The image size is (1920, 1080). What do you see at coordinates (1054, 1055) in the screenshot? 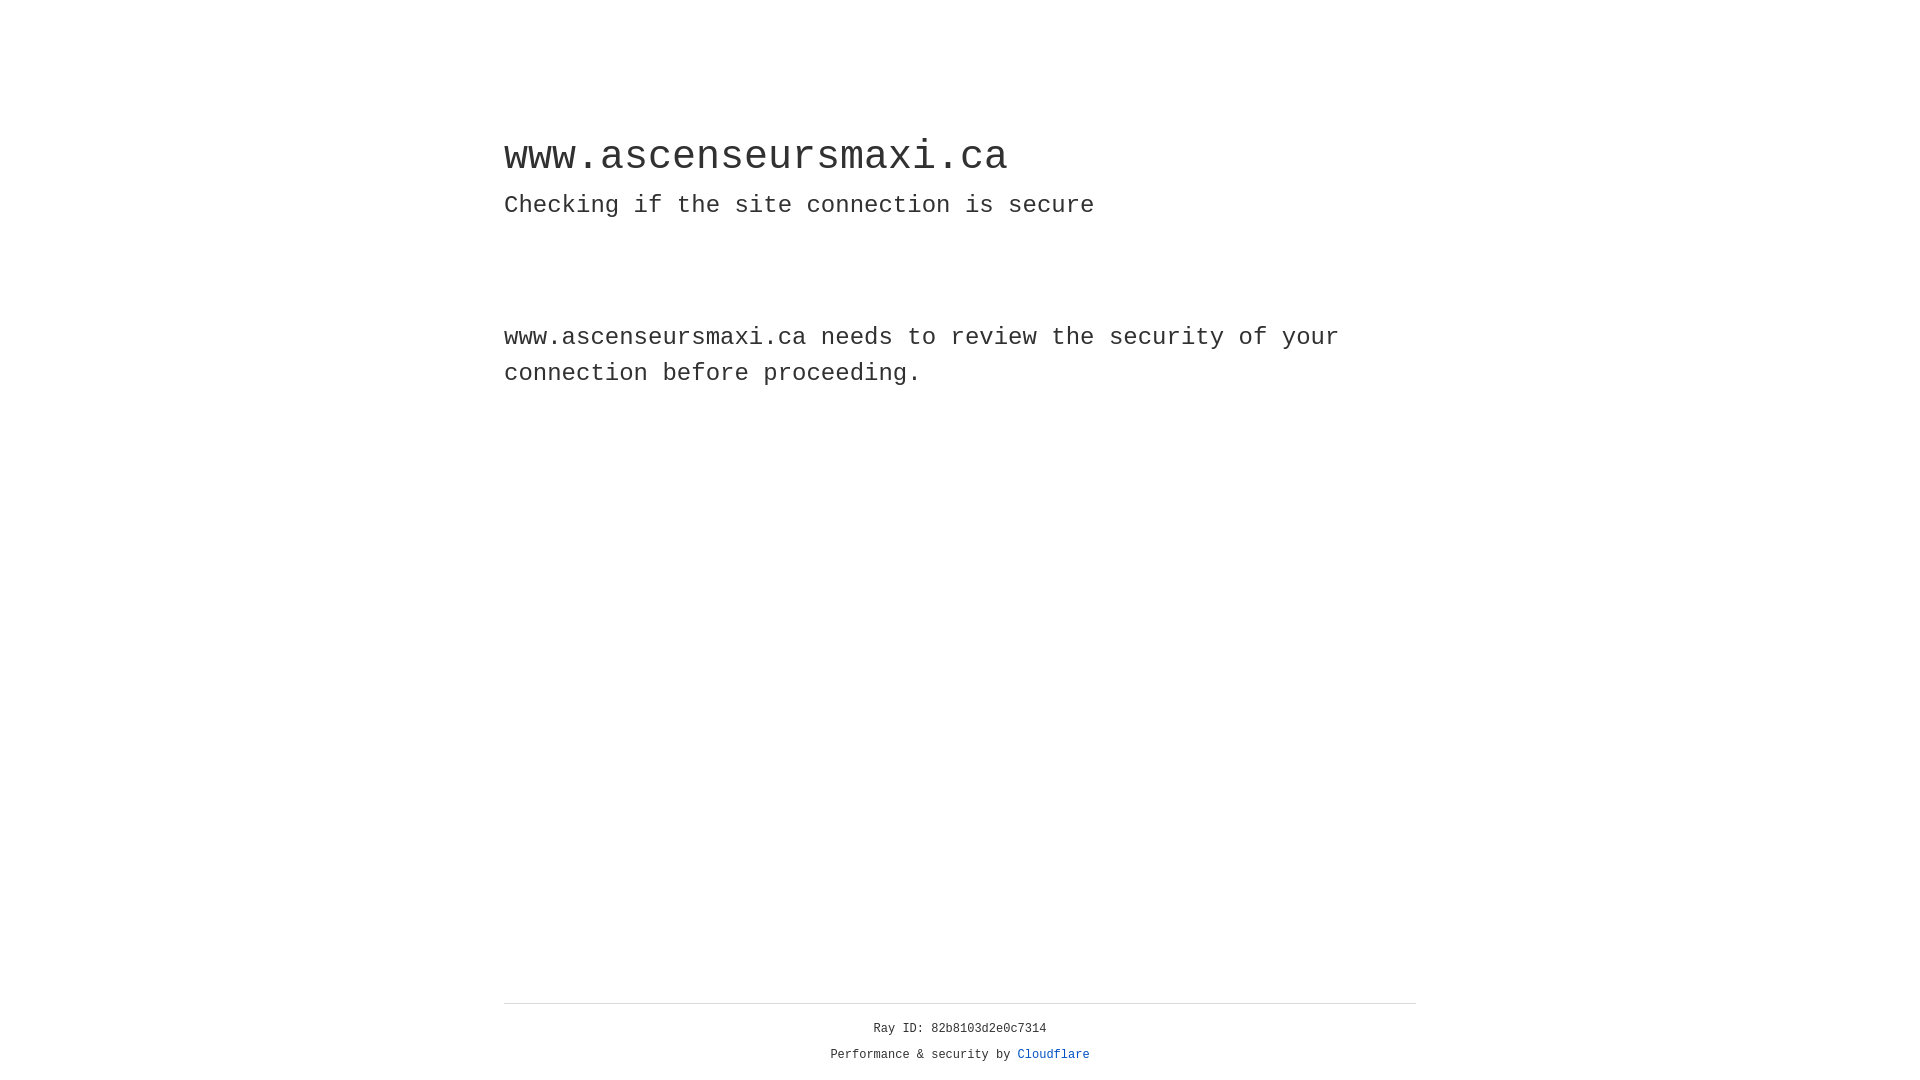
I see `Cloudflare` at bounding box center [1054, 1055].